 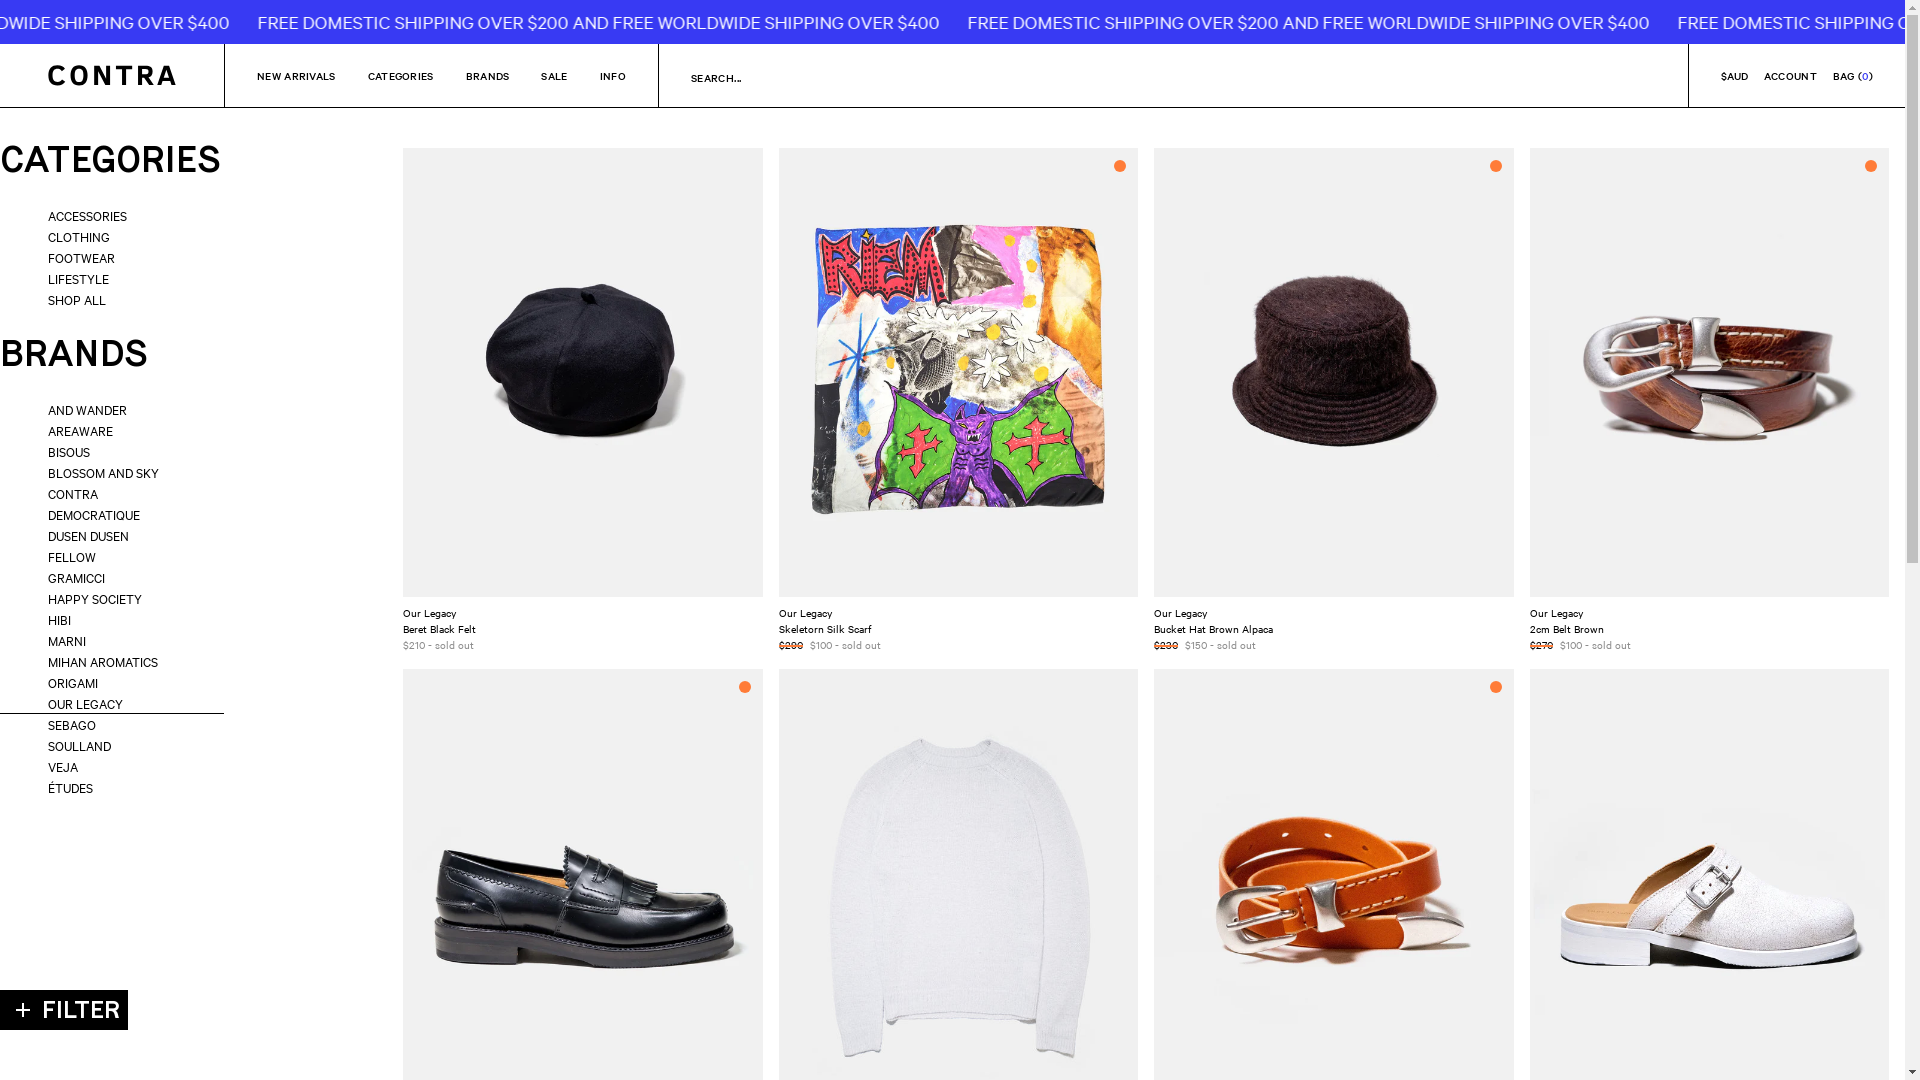 I want to click on CLOTHING, so click(x=112, y=236).